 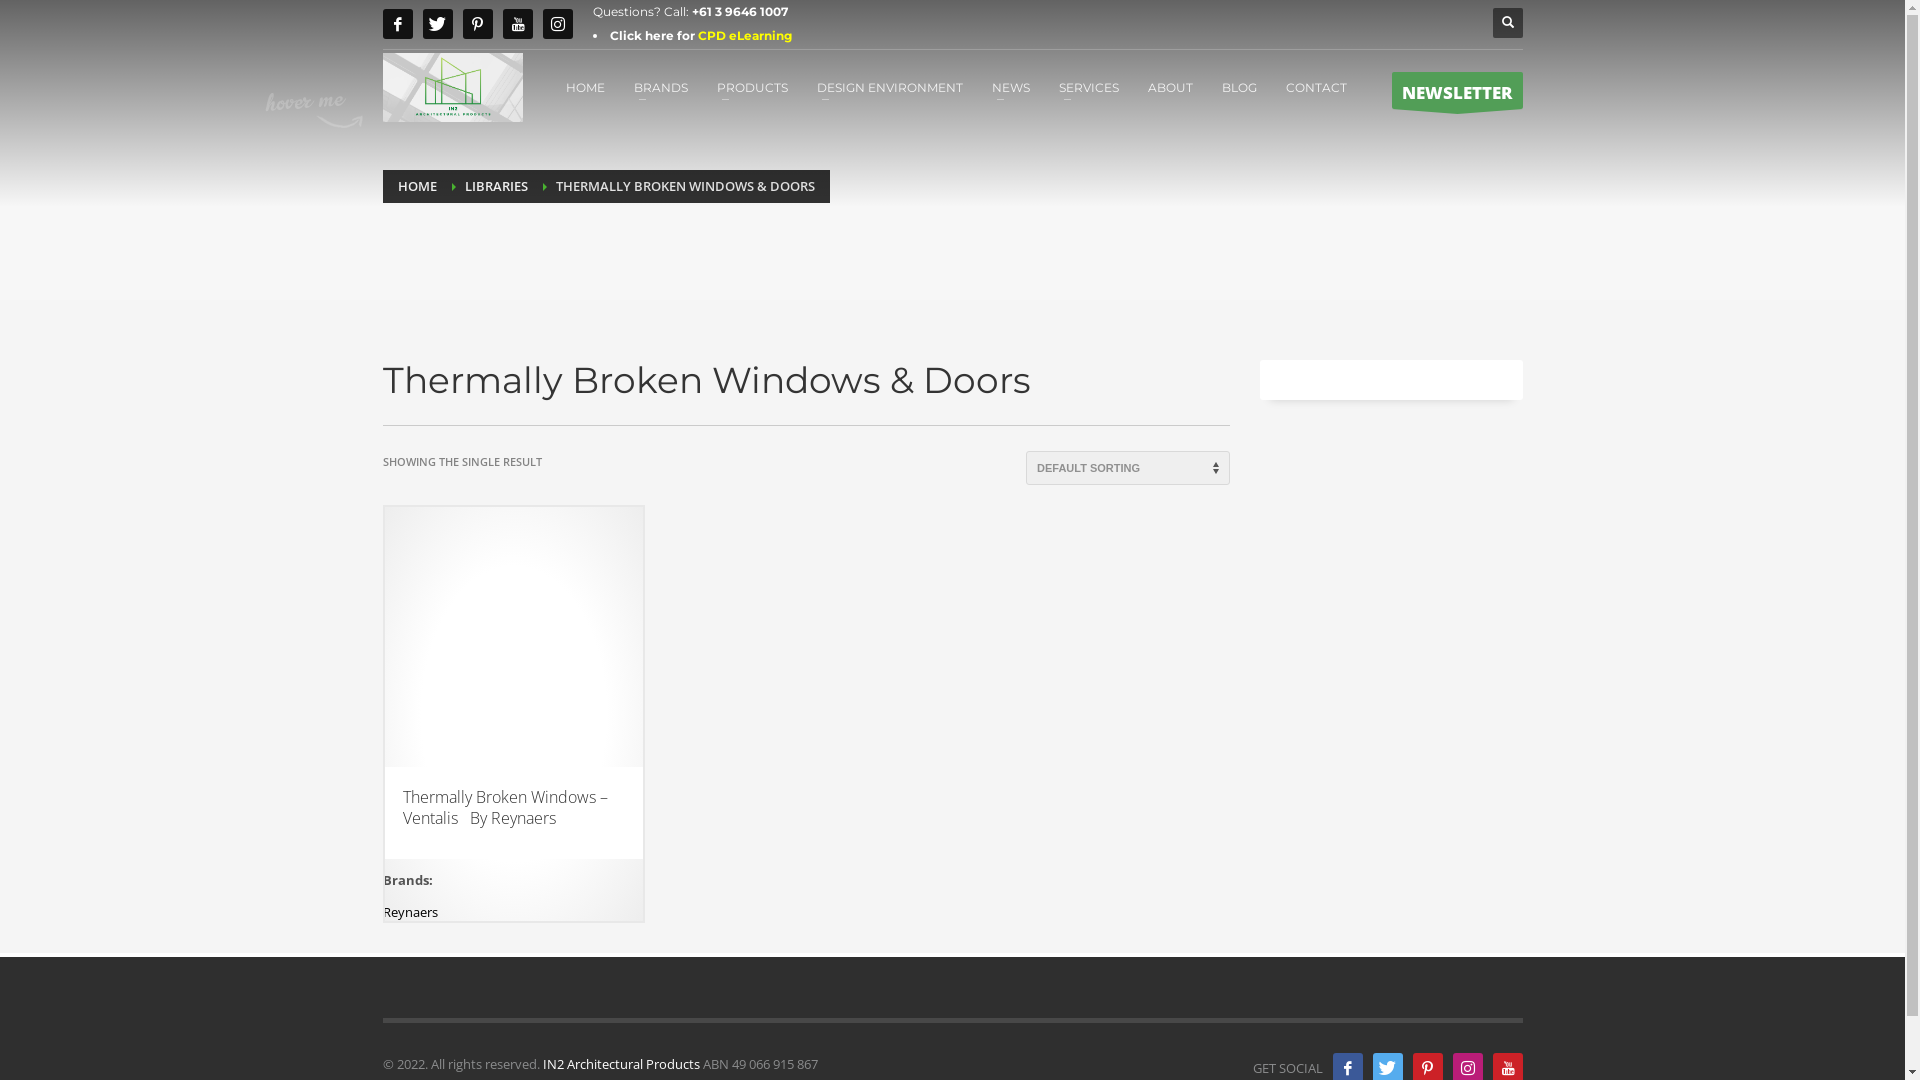 I want to click on Pinterest, so click(x=476, y=24).